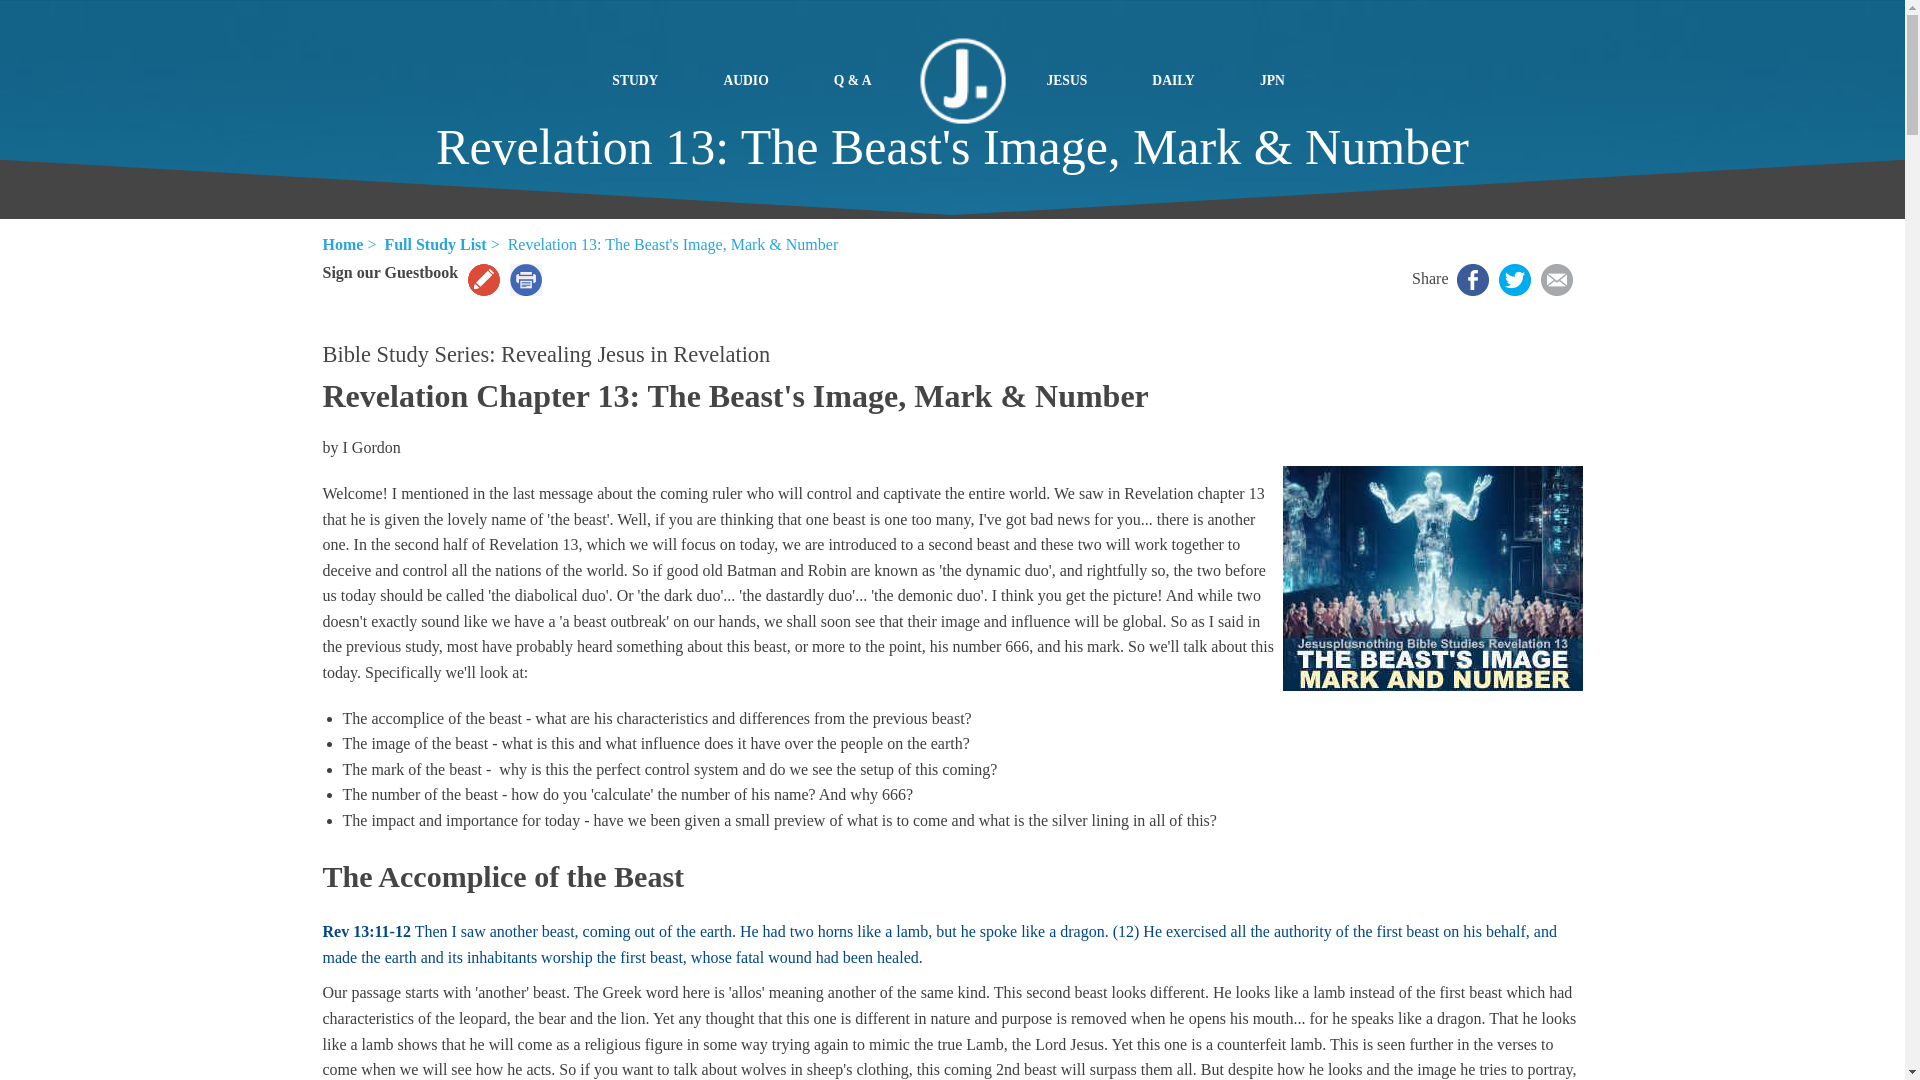 The width and height of the screenshot is (1920, 1080). Describe the element at coordinates (526, 279) in the screenshot. I see `Print this page` at that location.